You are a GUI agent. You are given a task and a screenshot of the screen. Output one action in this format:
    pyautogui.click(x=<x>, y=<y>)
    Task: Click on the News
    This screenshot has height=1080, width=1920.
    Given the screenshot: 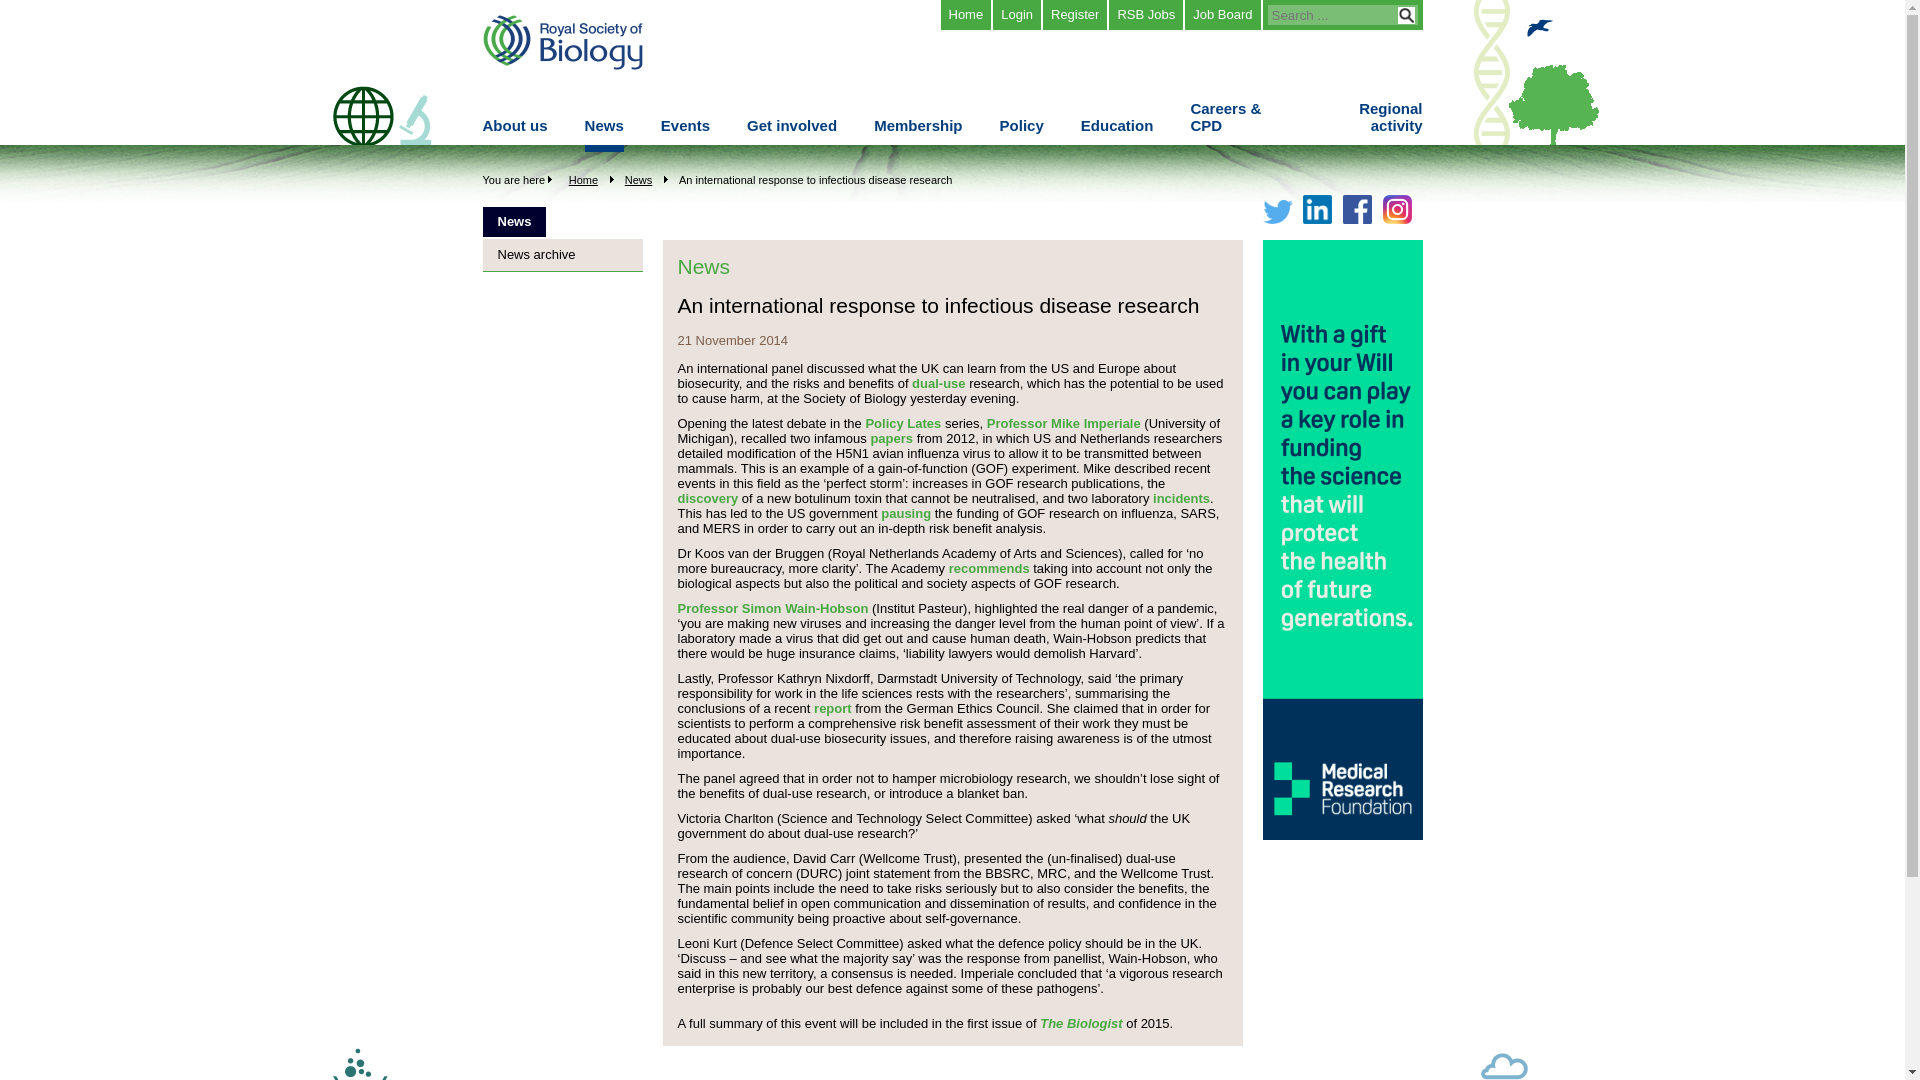 What is the action you would take?
    pyautogui.click(x=604, y=134)
    